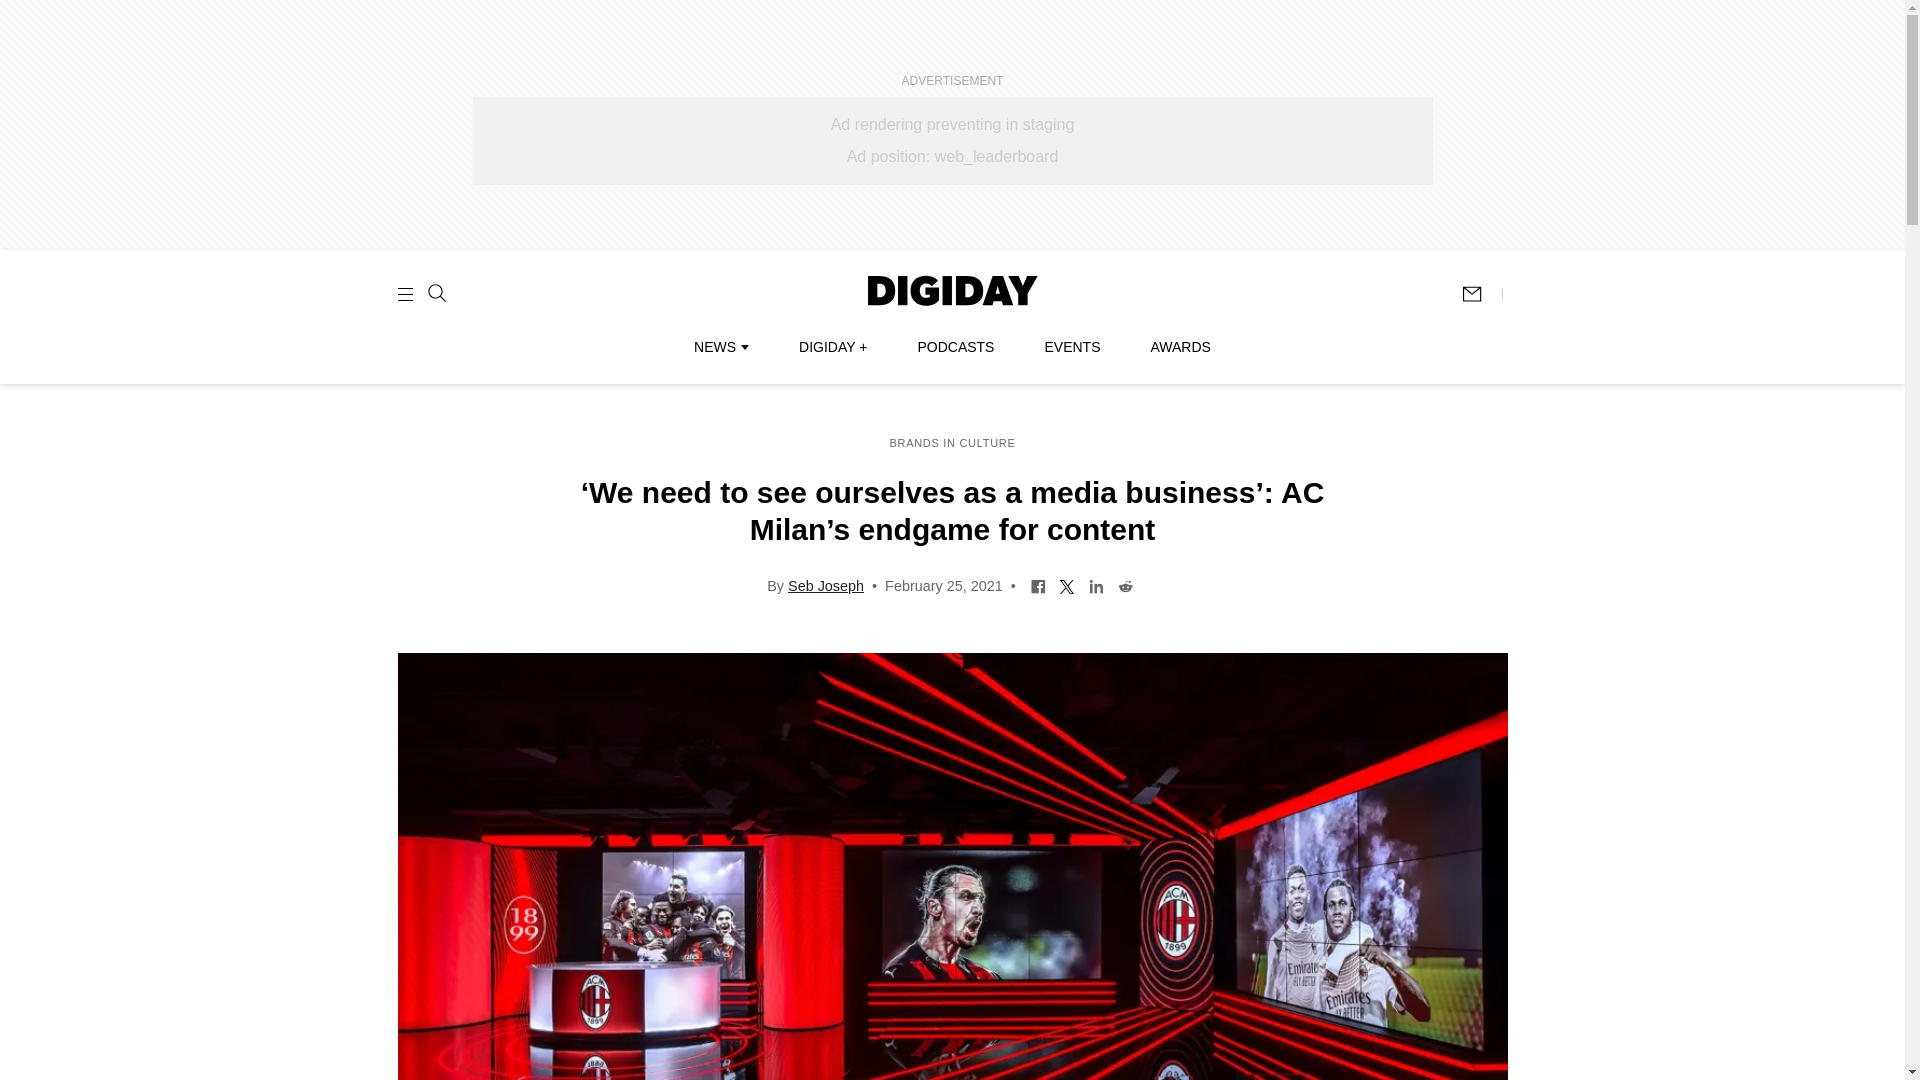 Image resolution: width=1920 pixels, height=1080 pixels. What do you see at coordinates (1038, 584) in the screenshot?
I see `Share on Facebook` at bounding box center [1038, 584].